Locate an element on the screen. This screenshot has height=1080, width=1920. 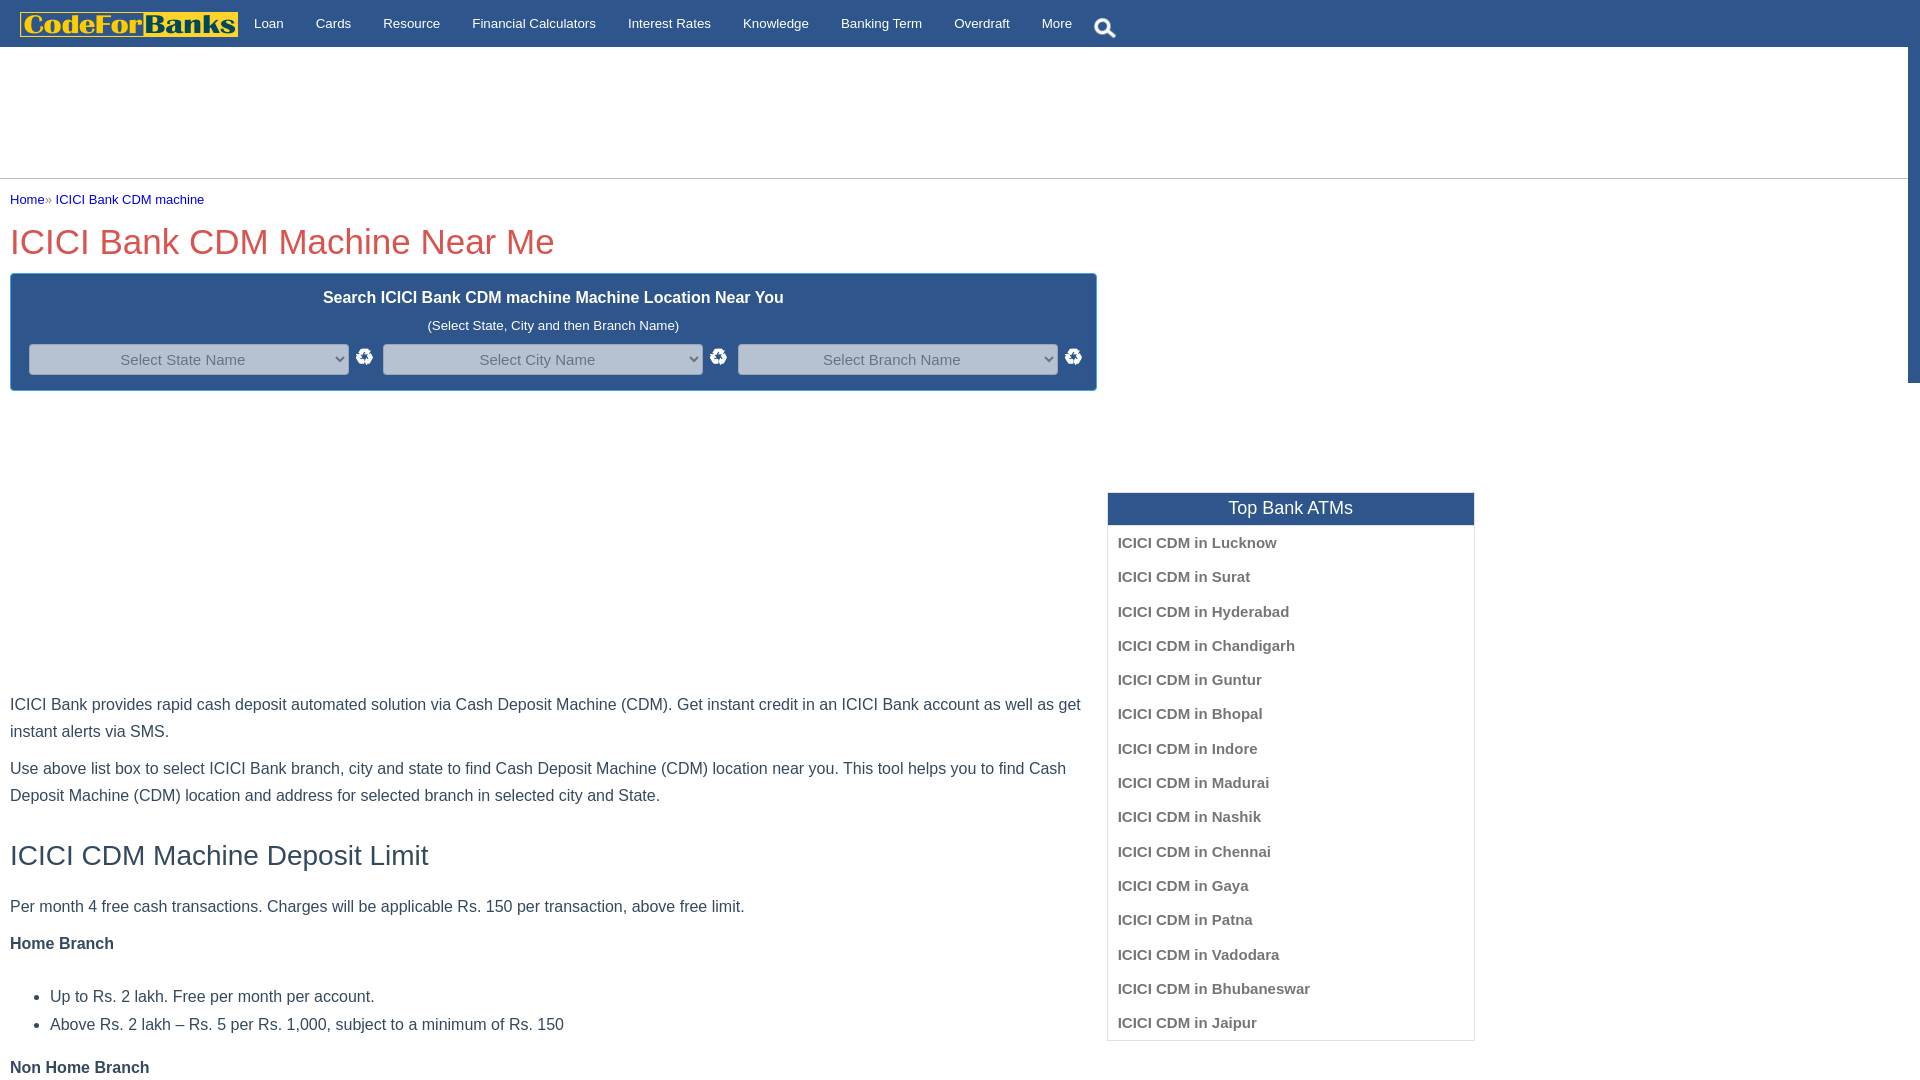
ICICI CDM in Bhubaneswar is located at coordinates (1214, 988).